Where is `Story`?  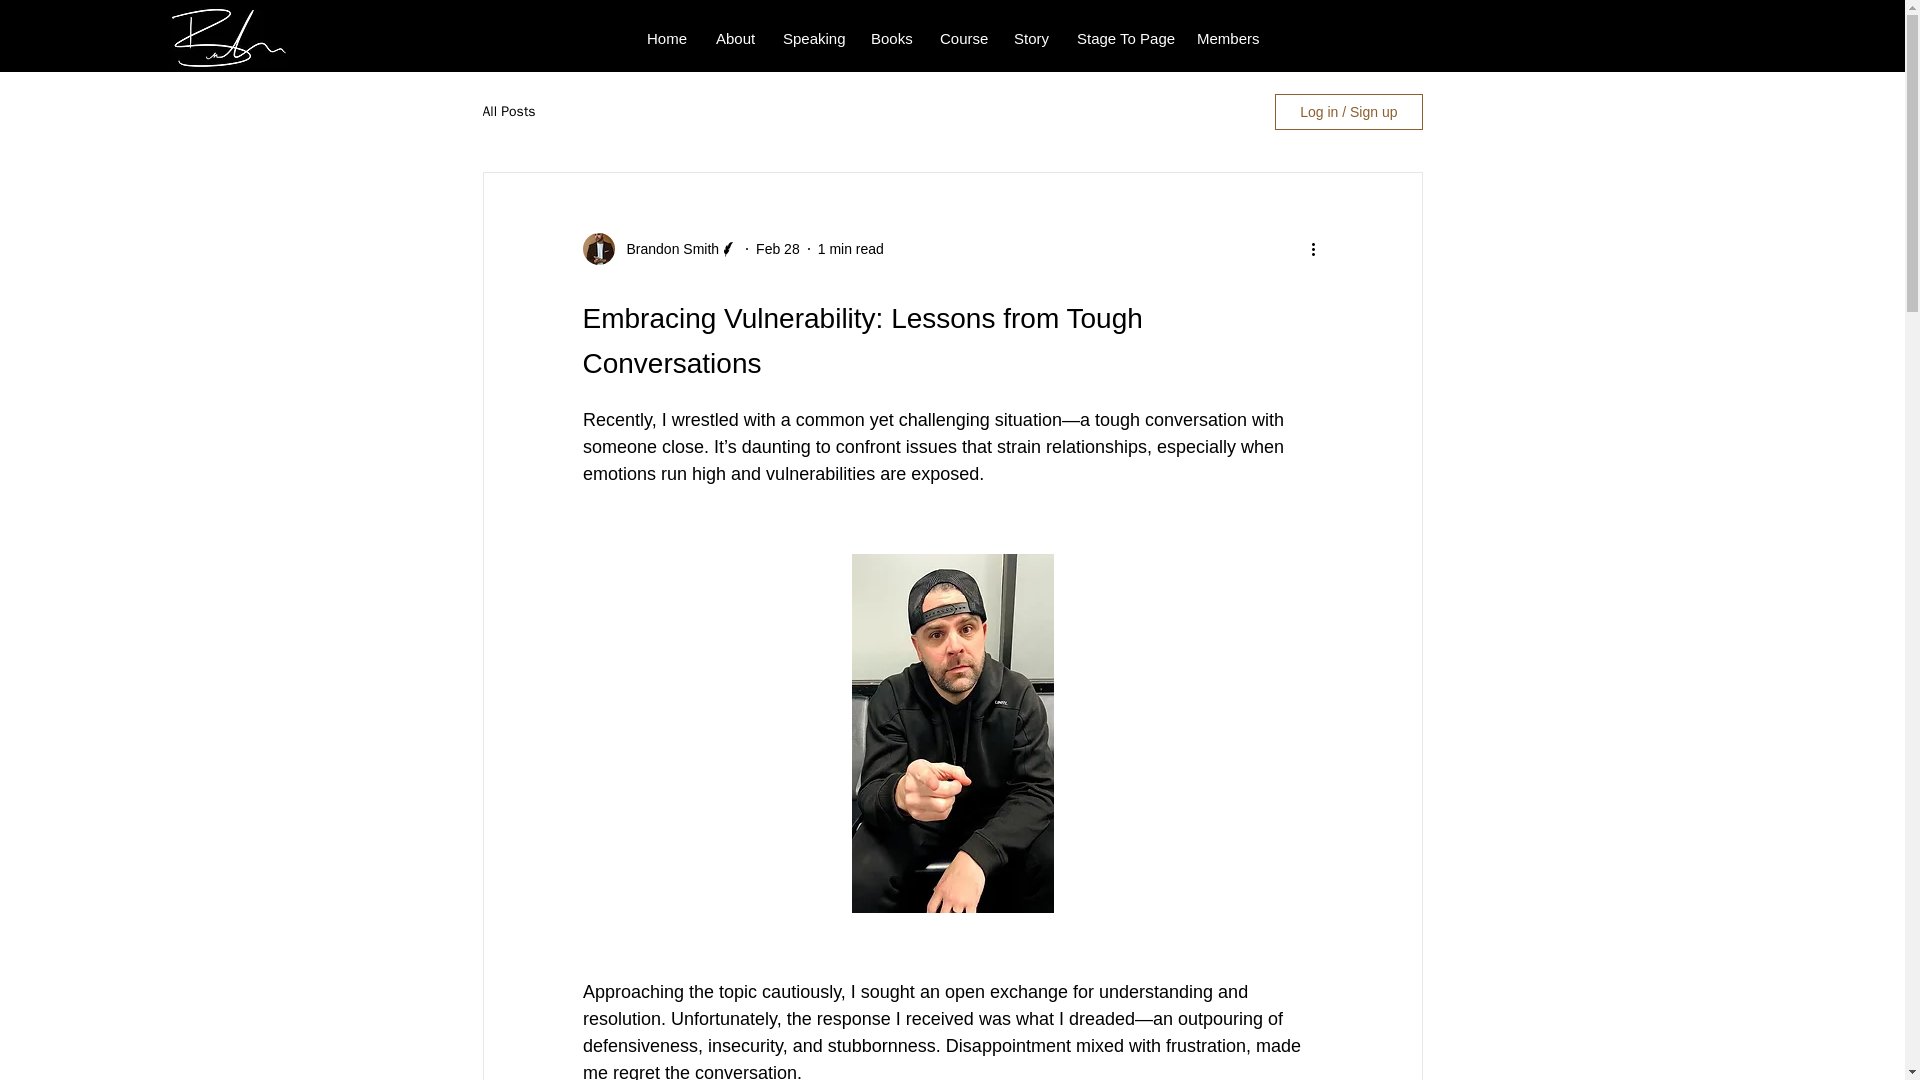
Story is located at coordinates (1030, 38).